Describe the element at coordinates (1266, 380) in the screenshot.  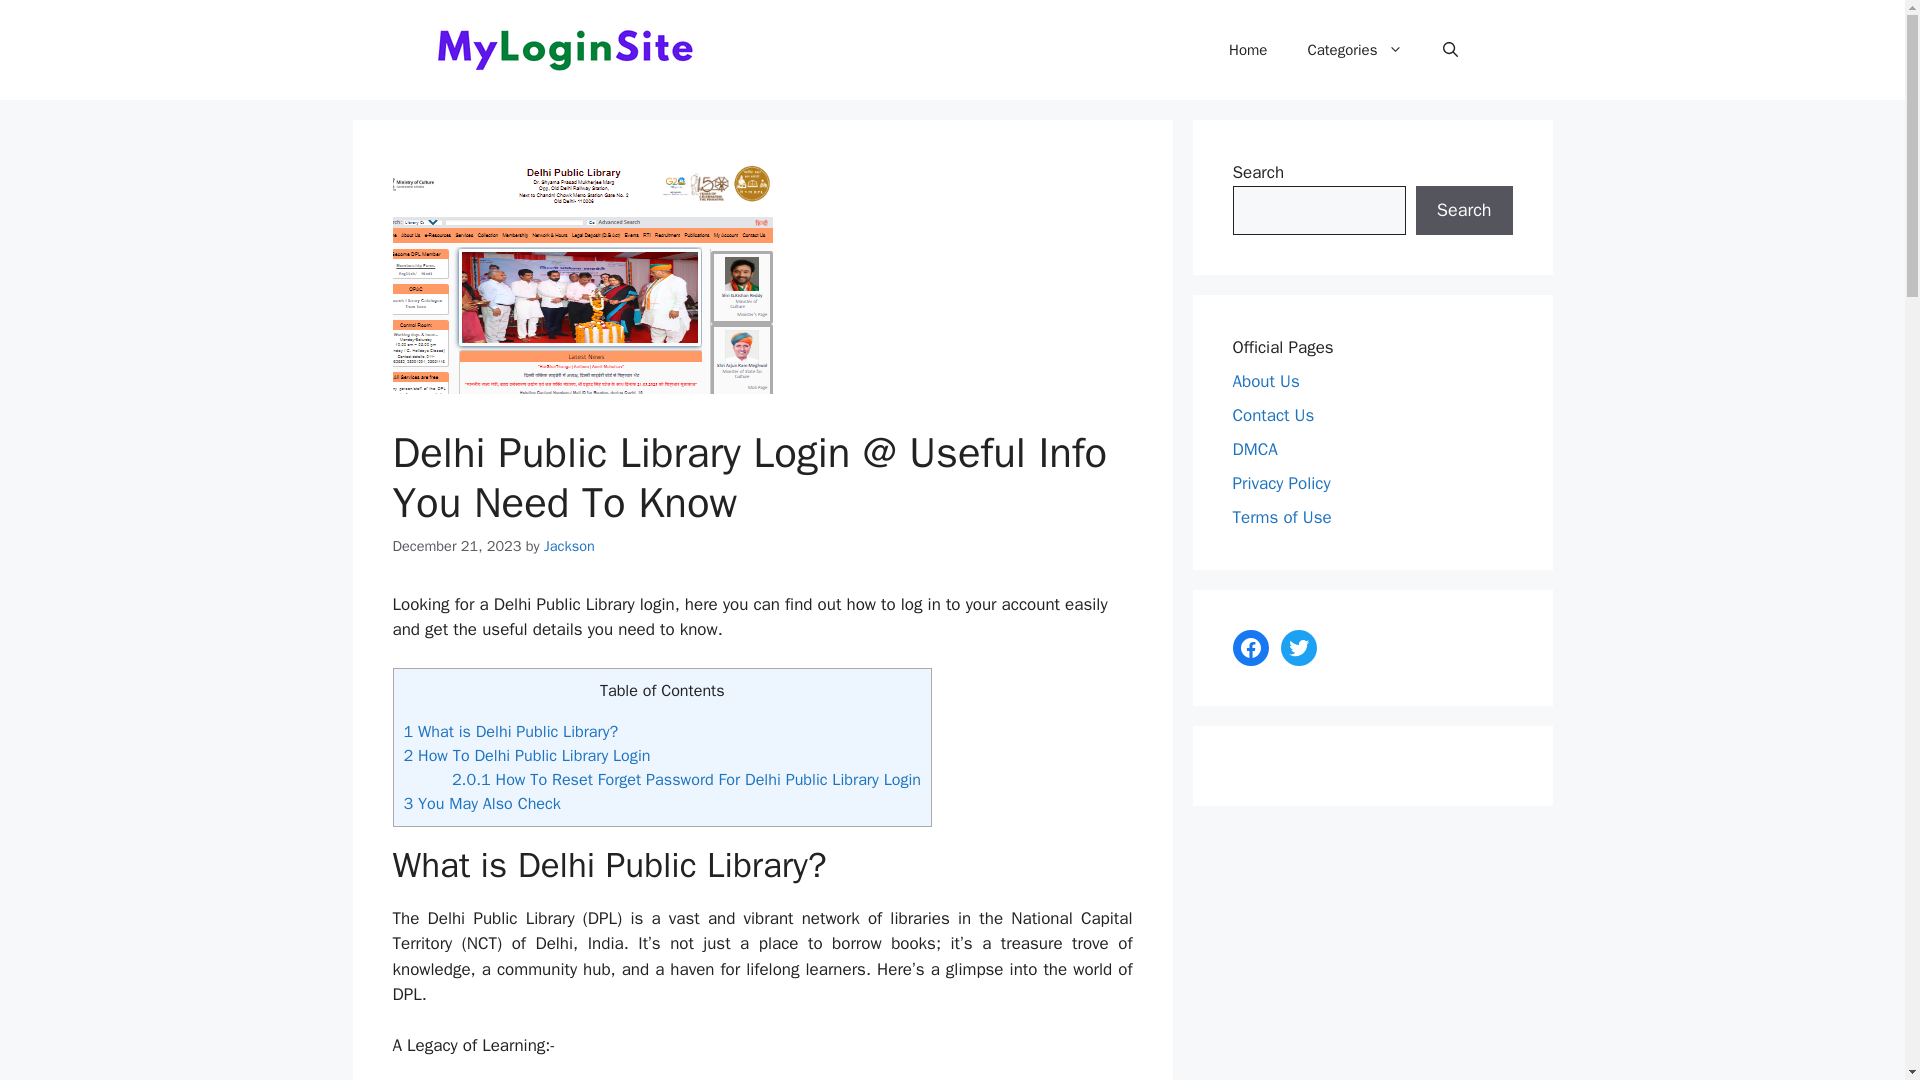
I see `About Us` at that location.